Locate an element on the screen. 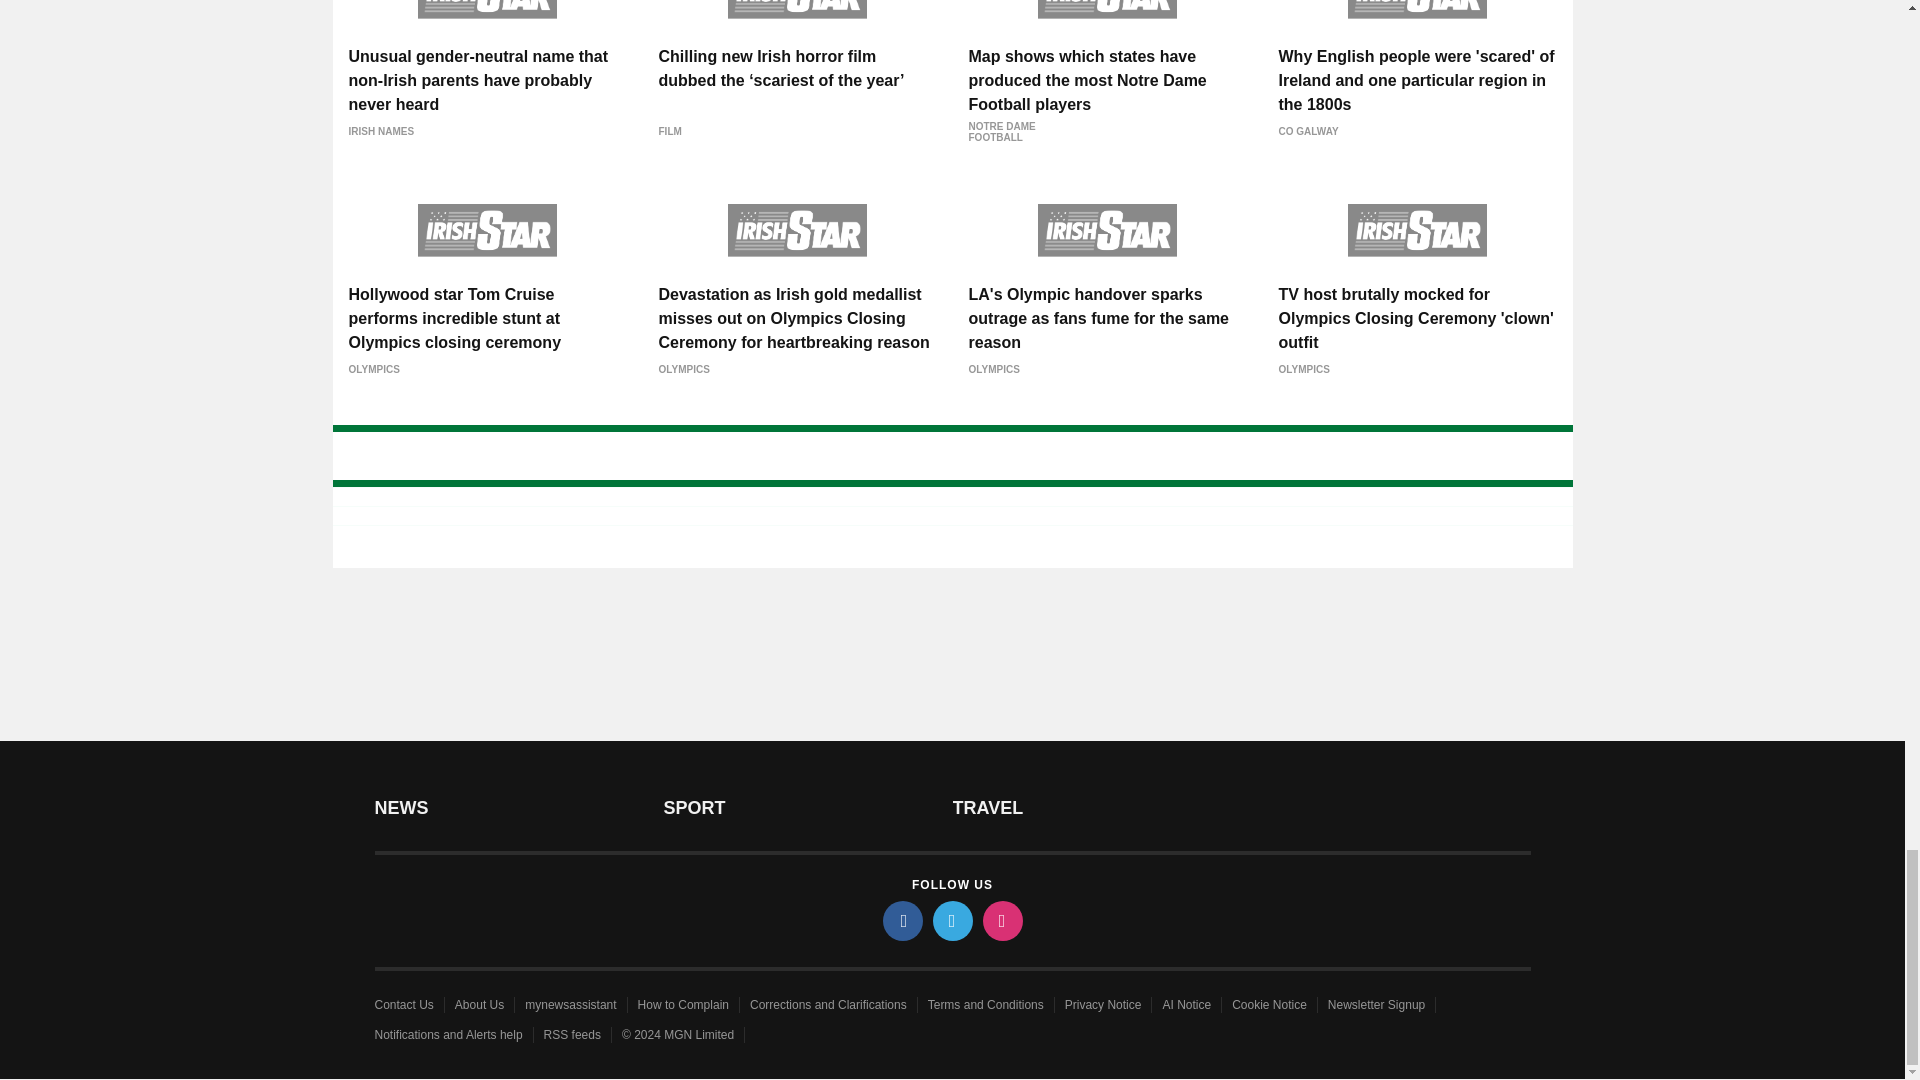 Image resolution: width=1920 pixels, height=1080 pixels. twitter is located at coordinates (951, 920).